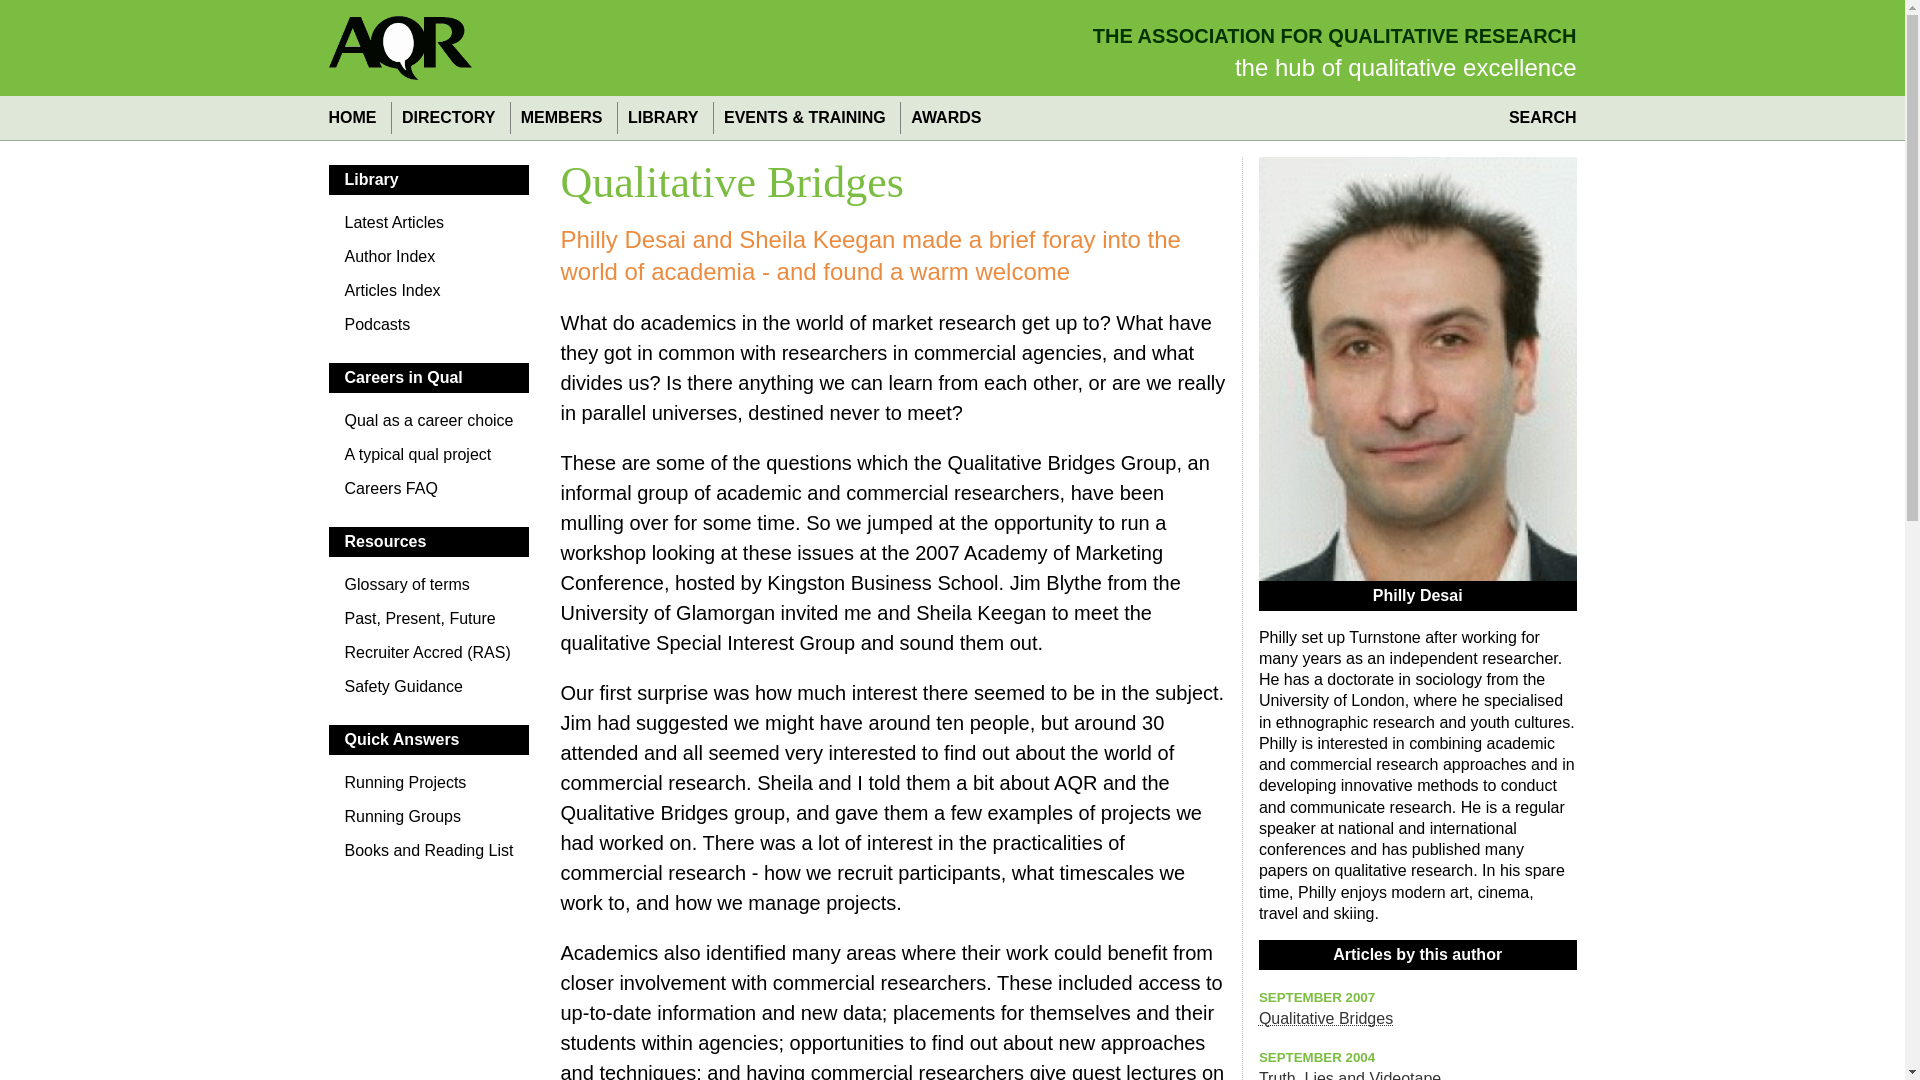 This screenshot has height=1080, width=1920. What do you see at coordinates (428, 590) in the screenshot?
I see `Glossary of terms` at bounding box center [428, 590].